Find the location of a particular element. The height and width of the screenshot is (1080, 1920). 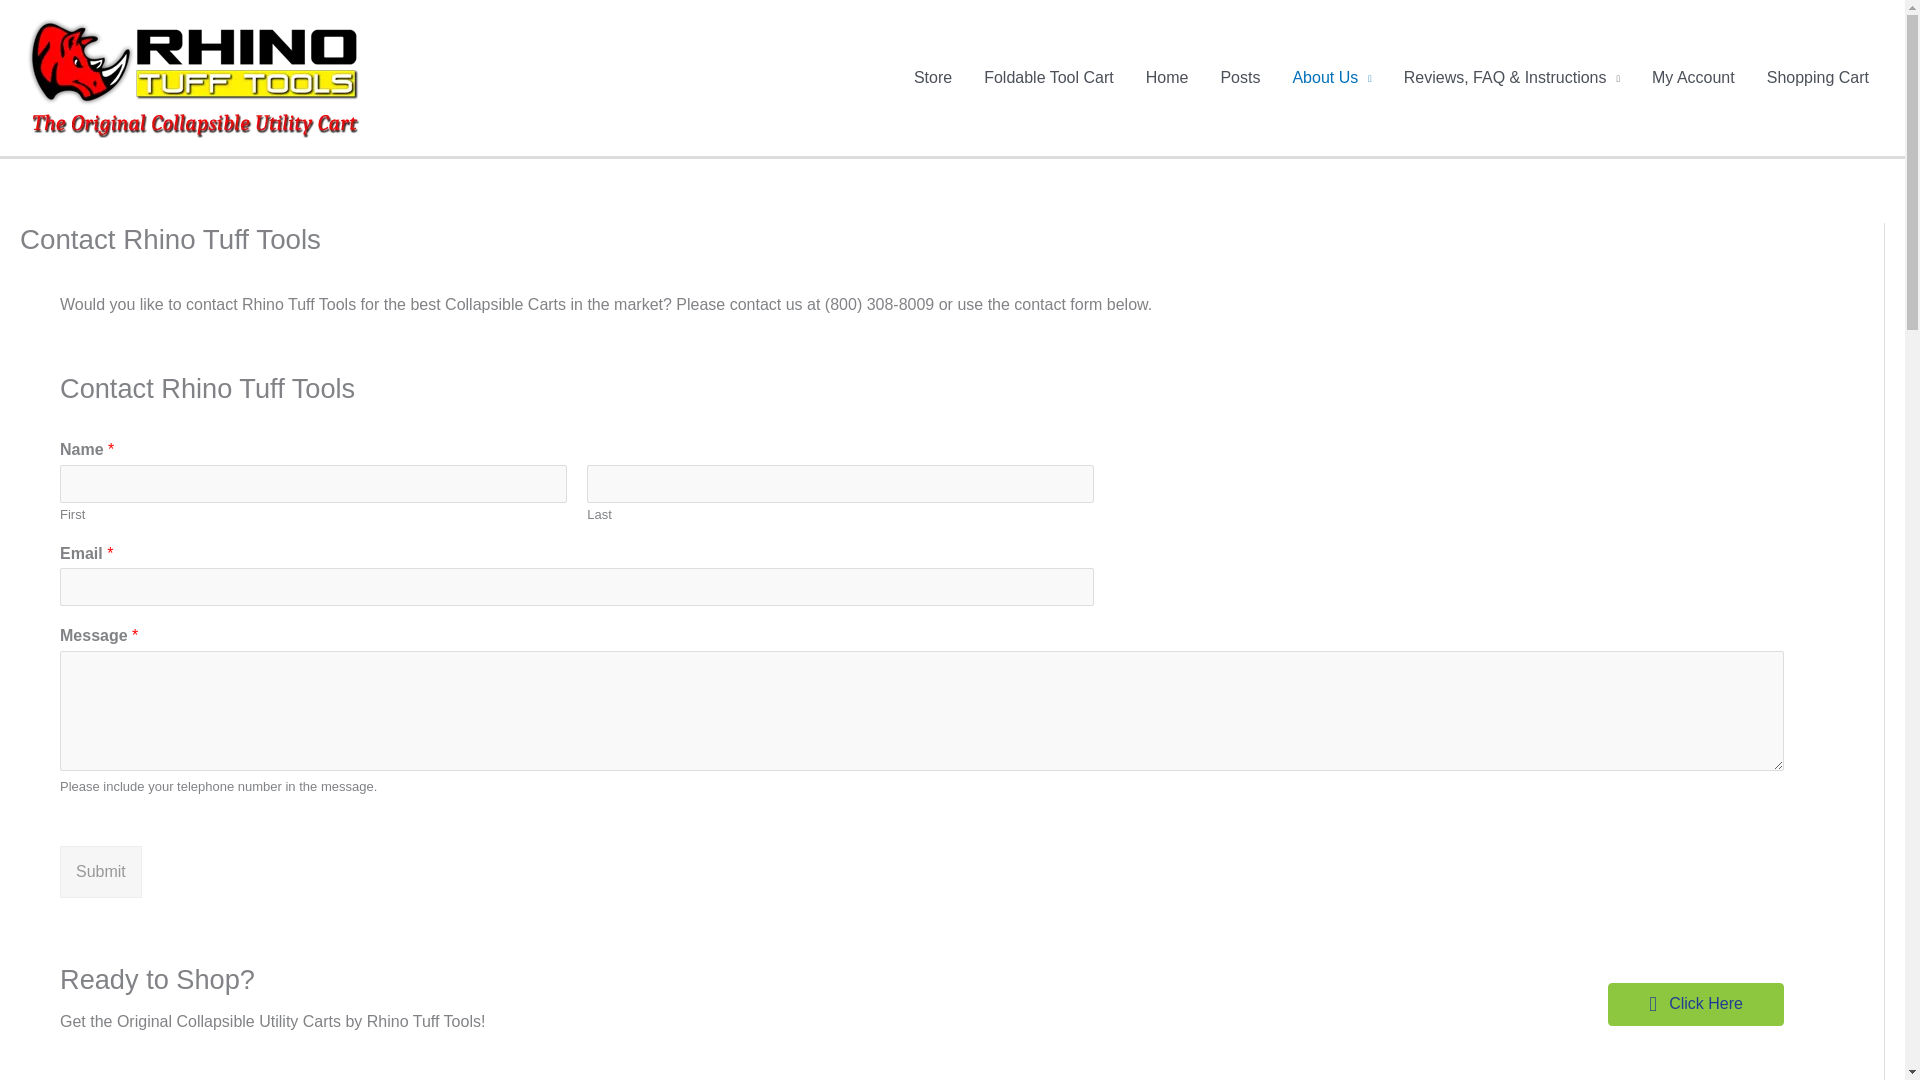

Shopping Cart is located at coordinates (1818, 78).